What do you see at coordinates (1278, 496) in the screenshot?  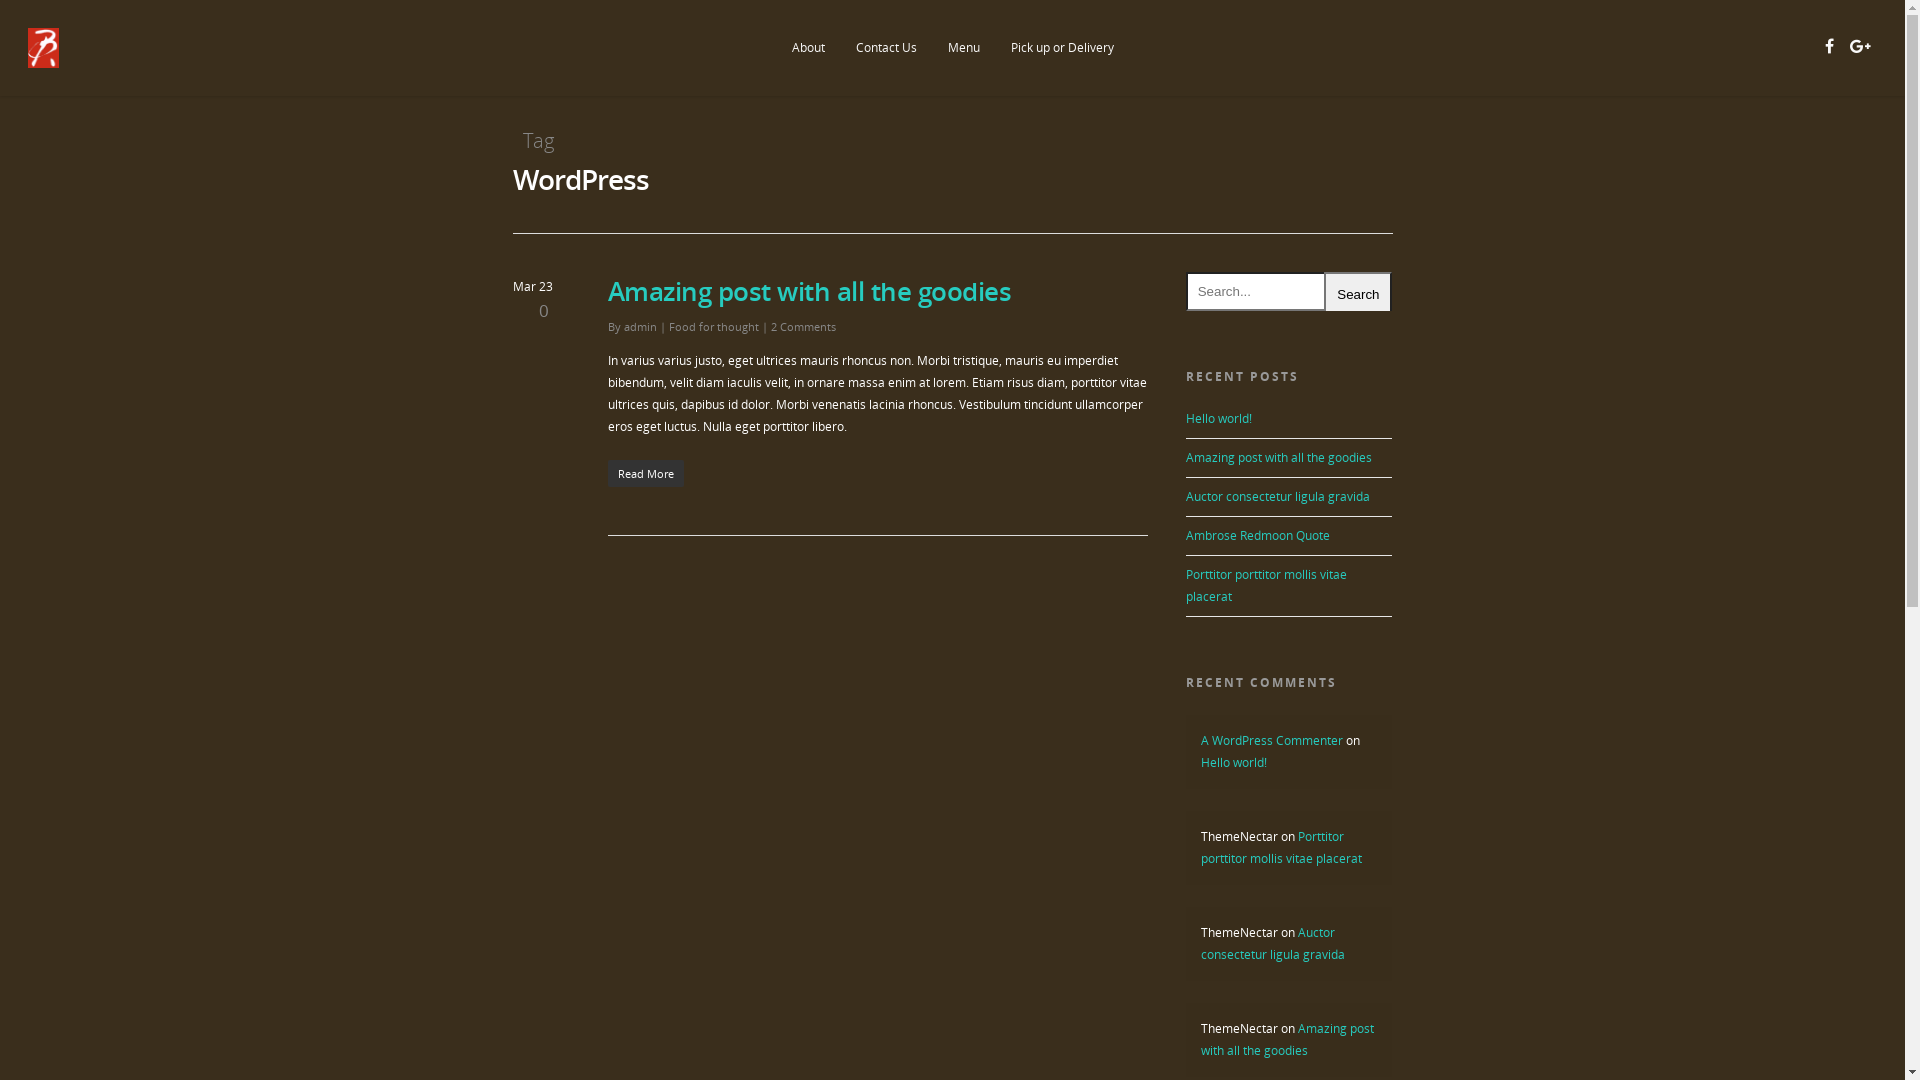 I see `Auctor consectetur ligula gravida` at bounding box center [1278, 496].